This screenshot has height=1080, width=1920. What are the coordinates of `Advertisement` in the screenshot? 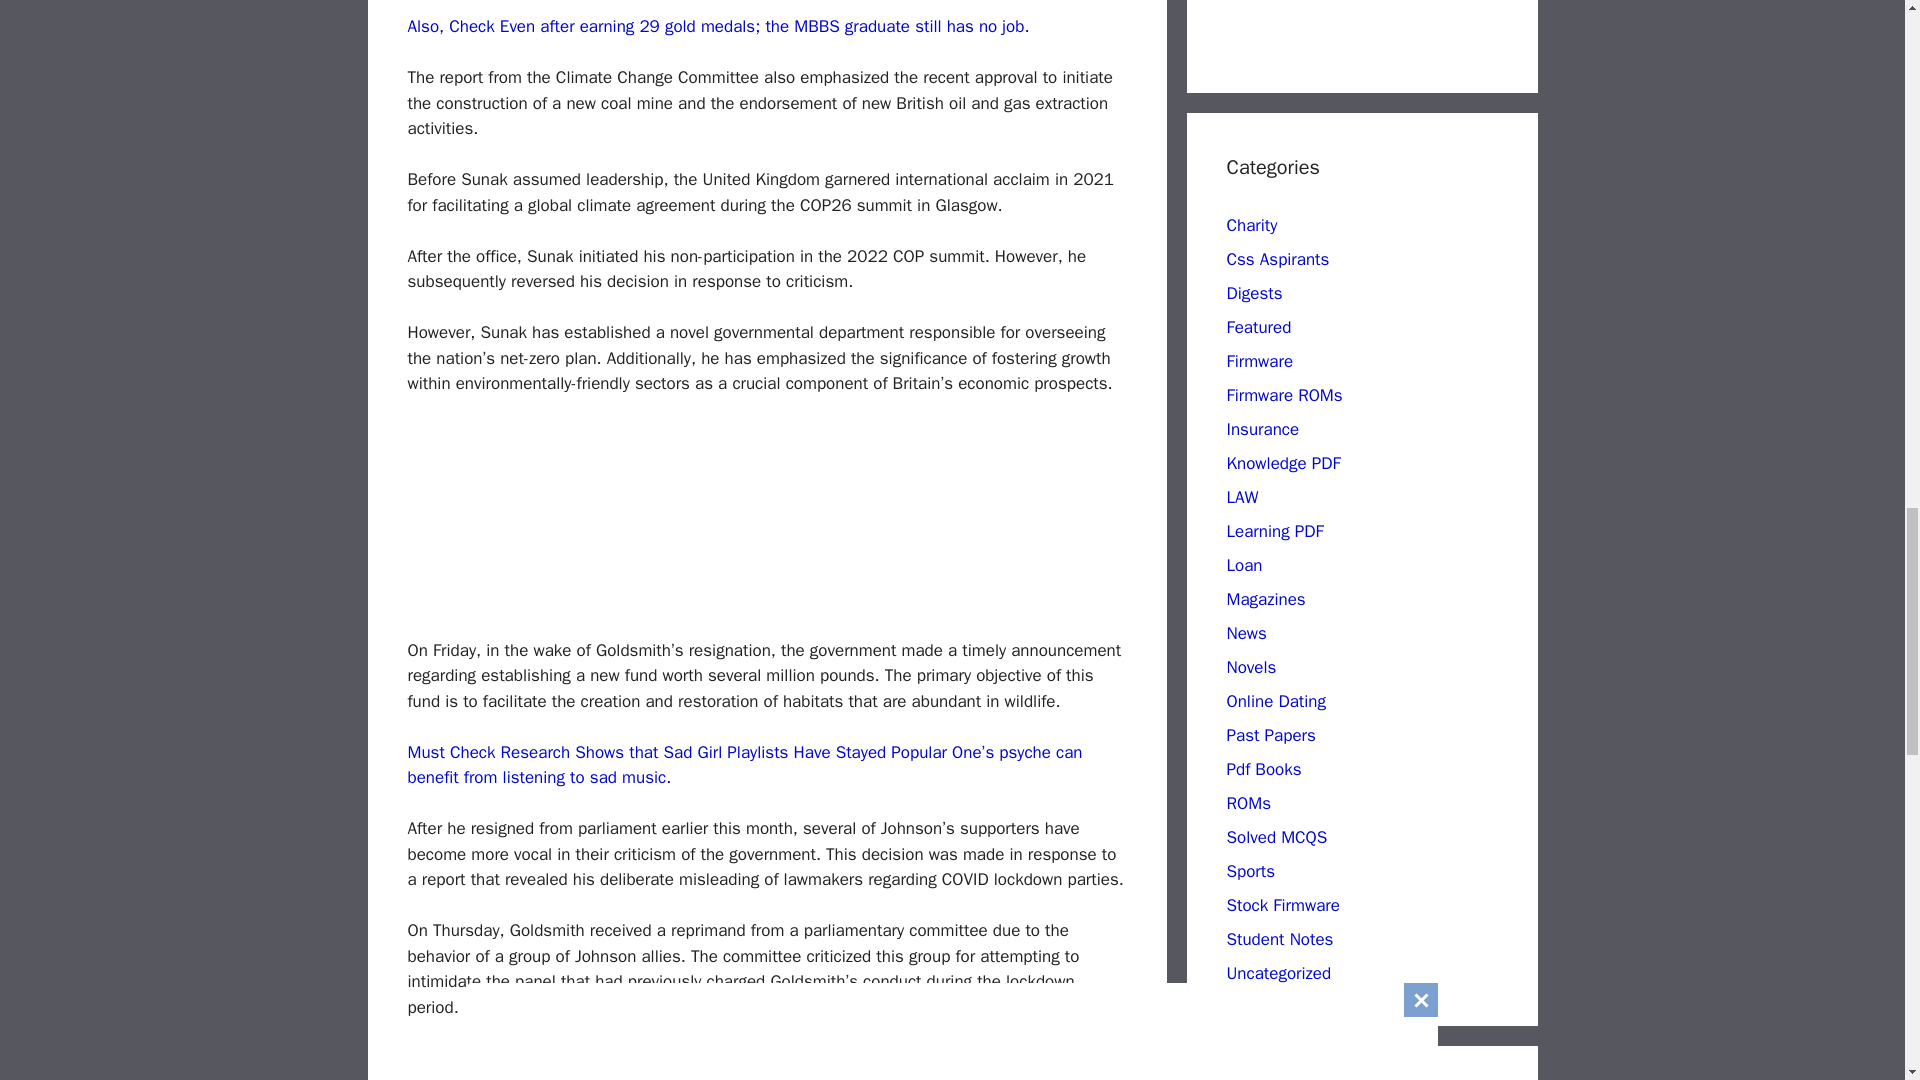 It's located at (782, 522).